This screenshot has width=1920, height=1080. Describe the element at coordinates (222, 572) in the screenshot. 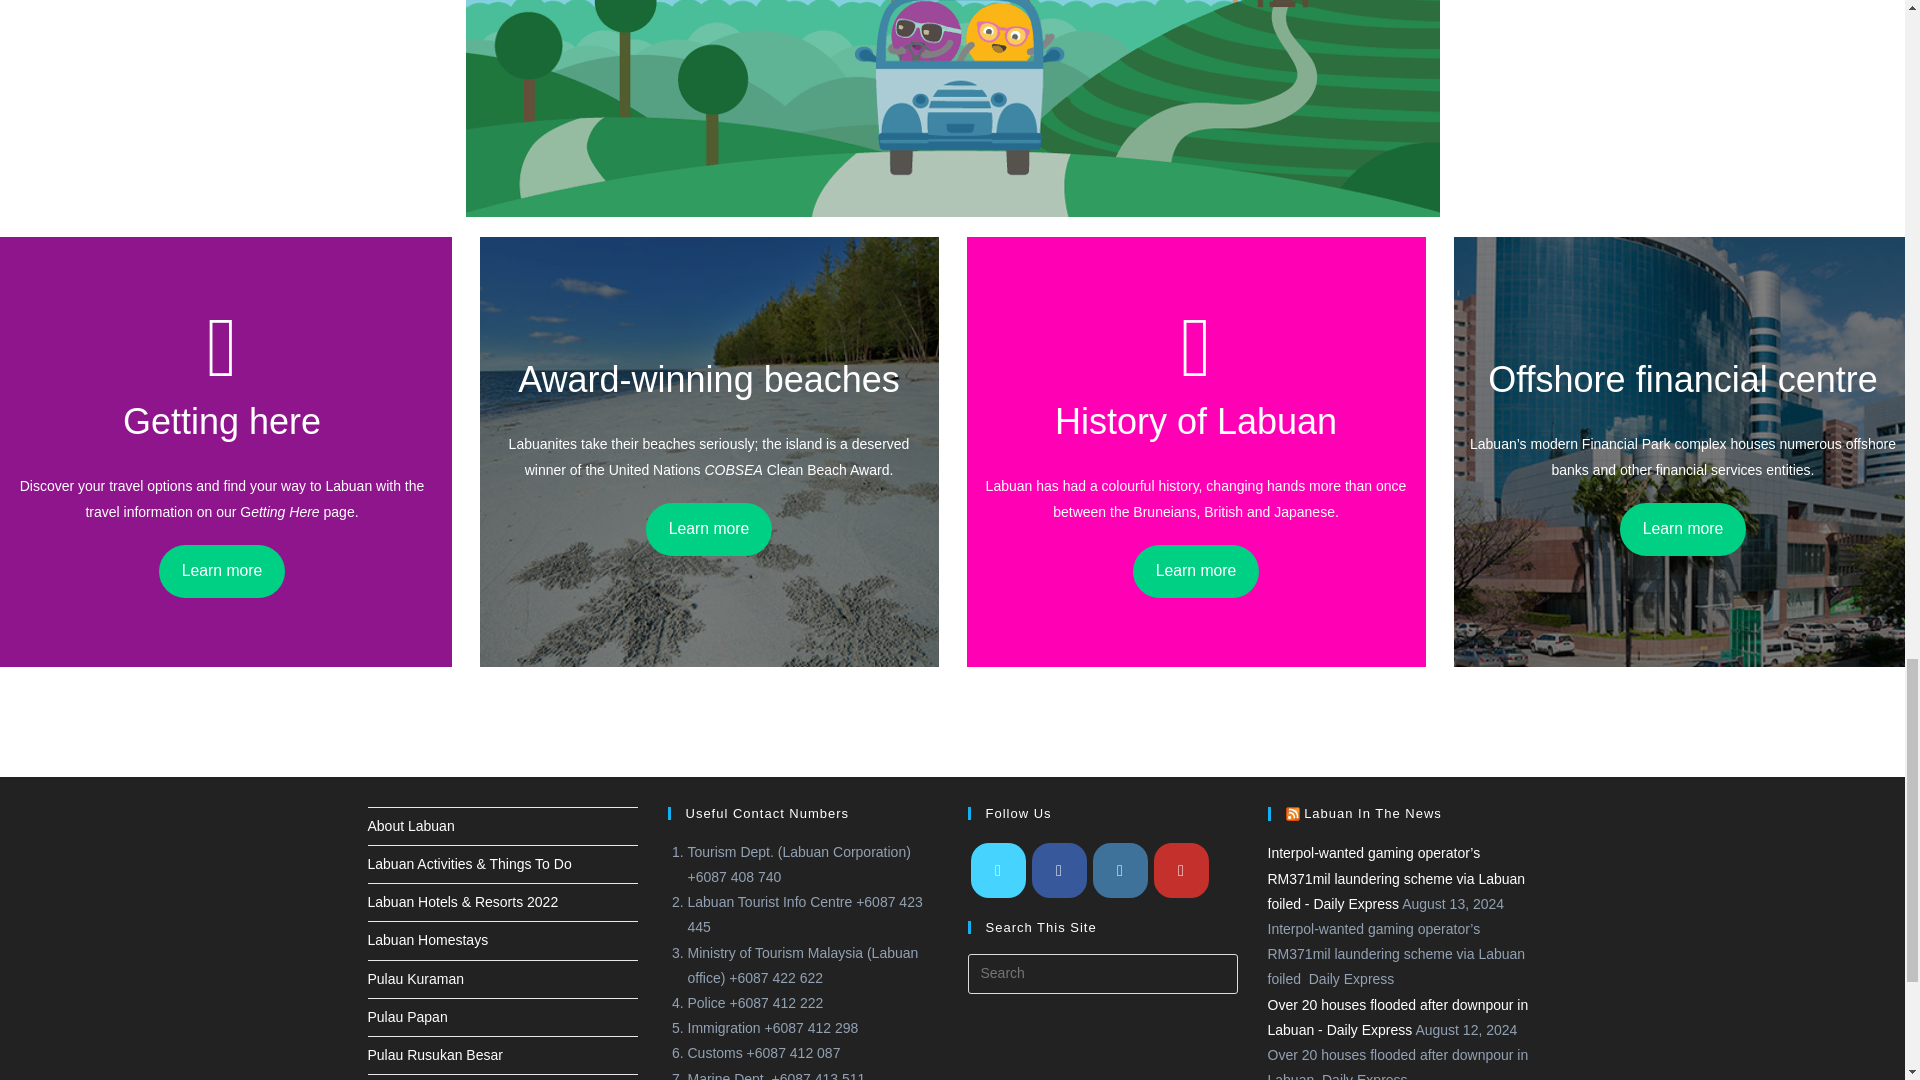

I see `Learn more` at that location.